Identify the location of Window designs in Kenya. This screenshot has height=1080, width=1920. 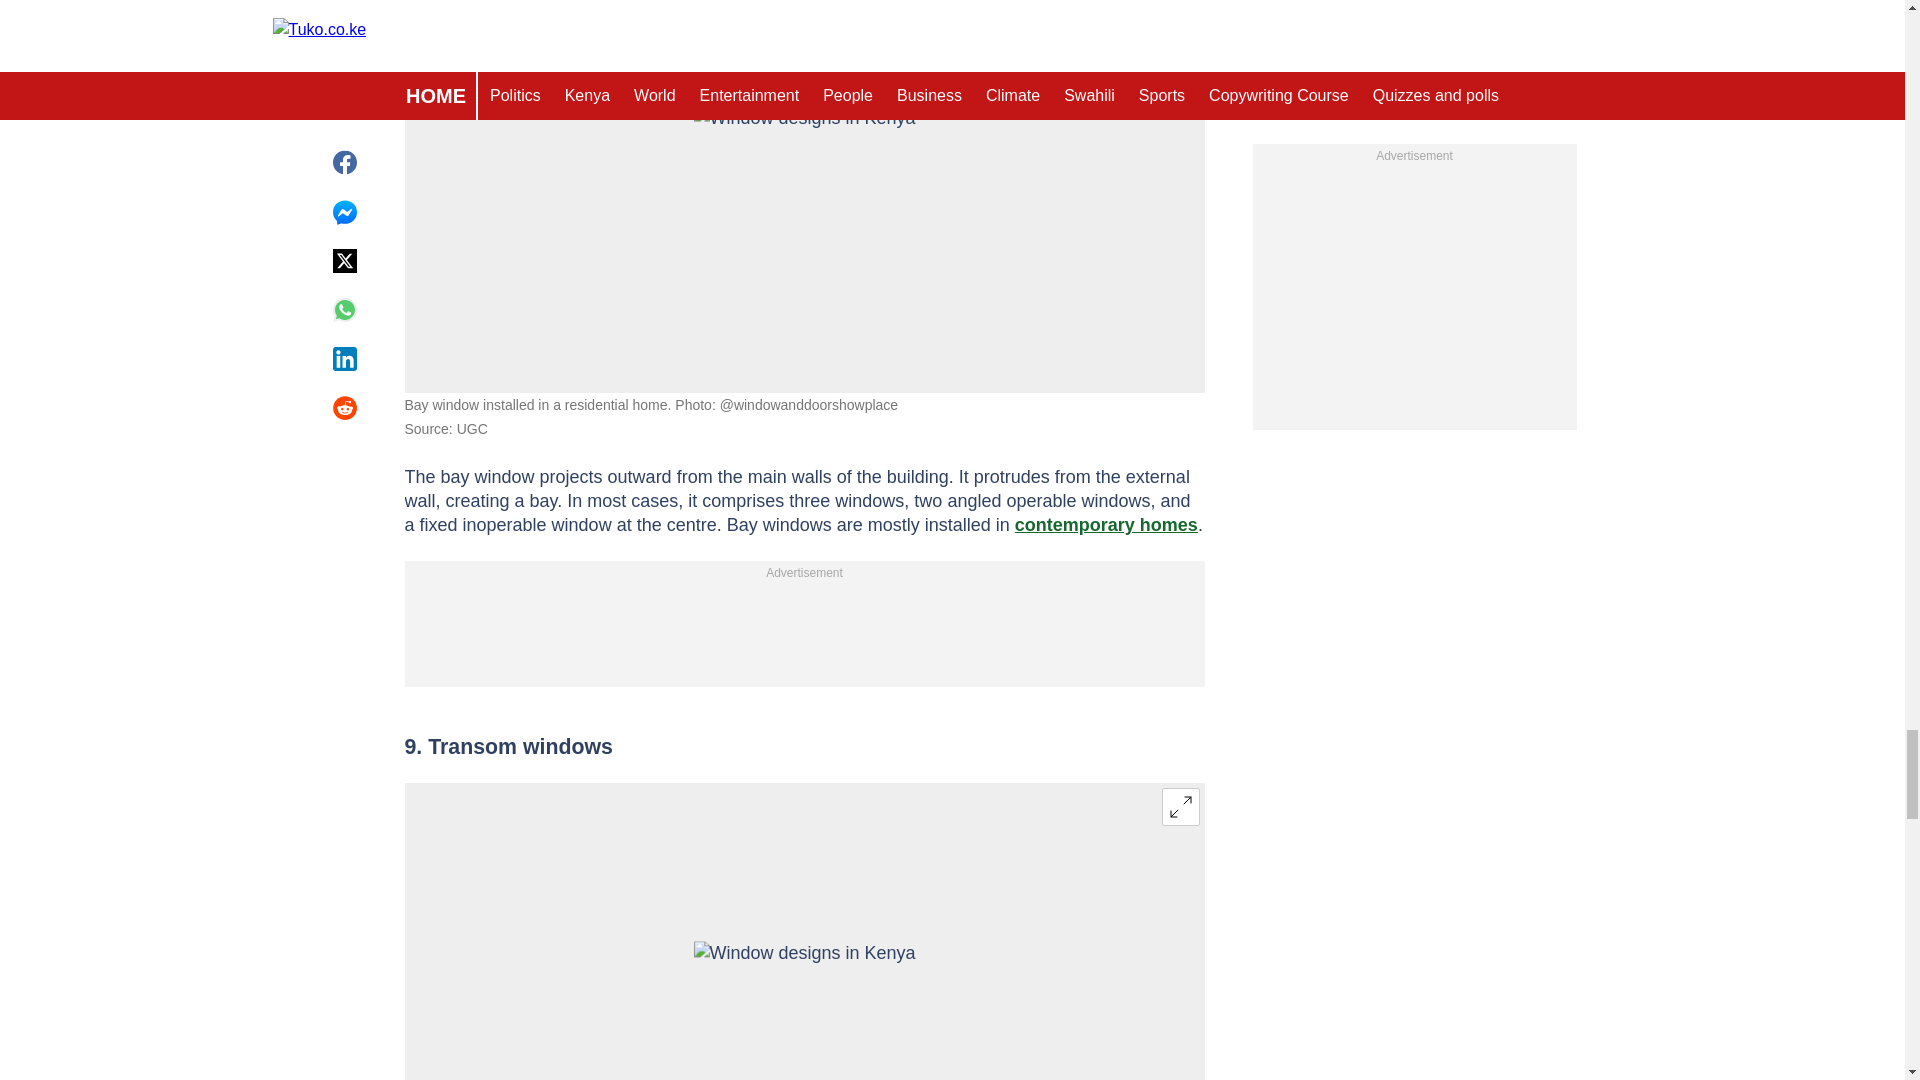
(804, 167).